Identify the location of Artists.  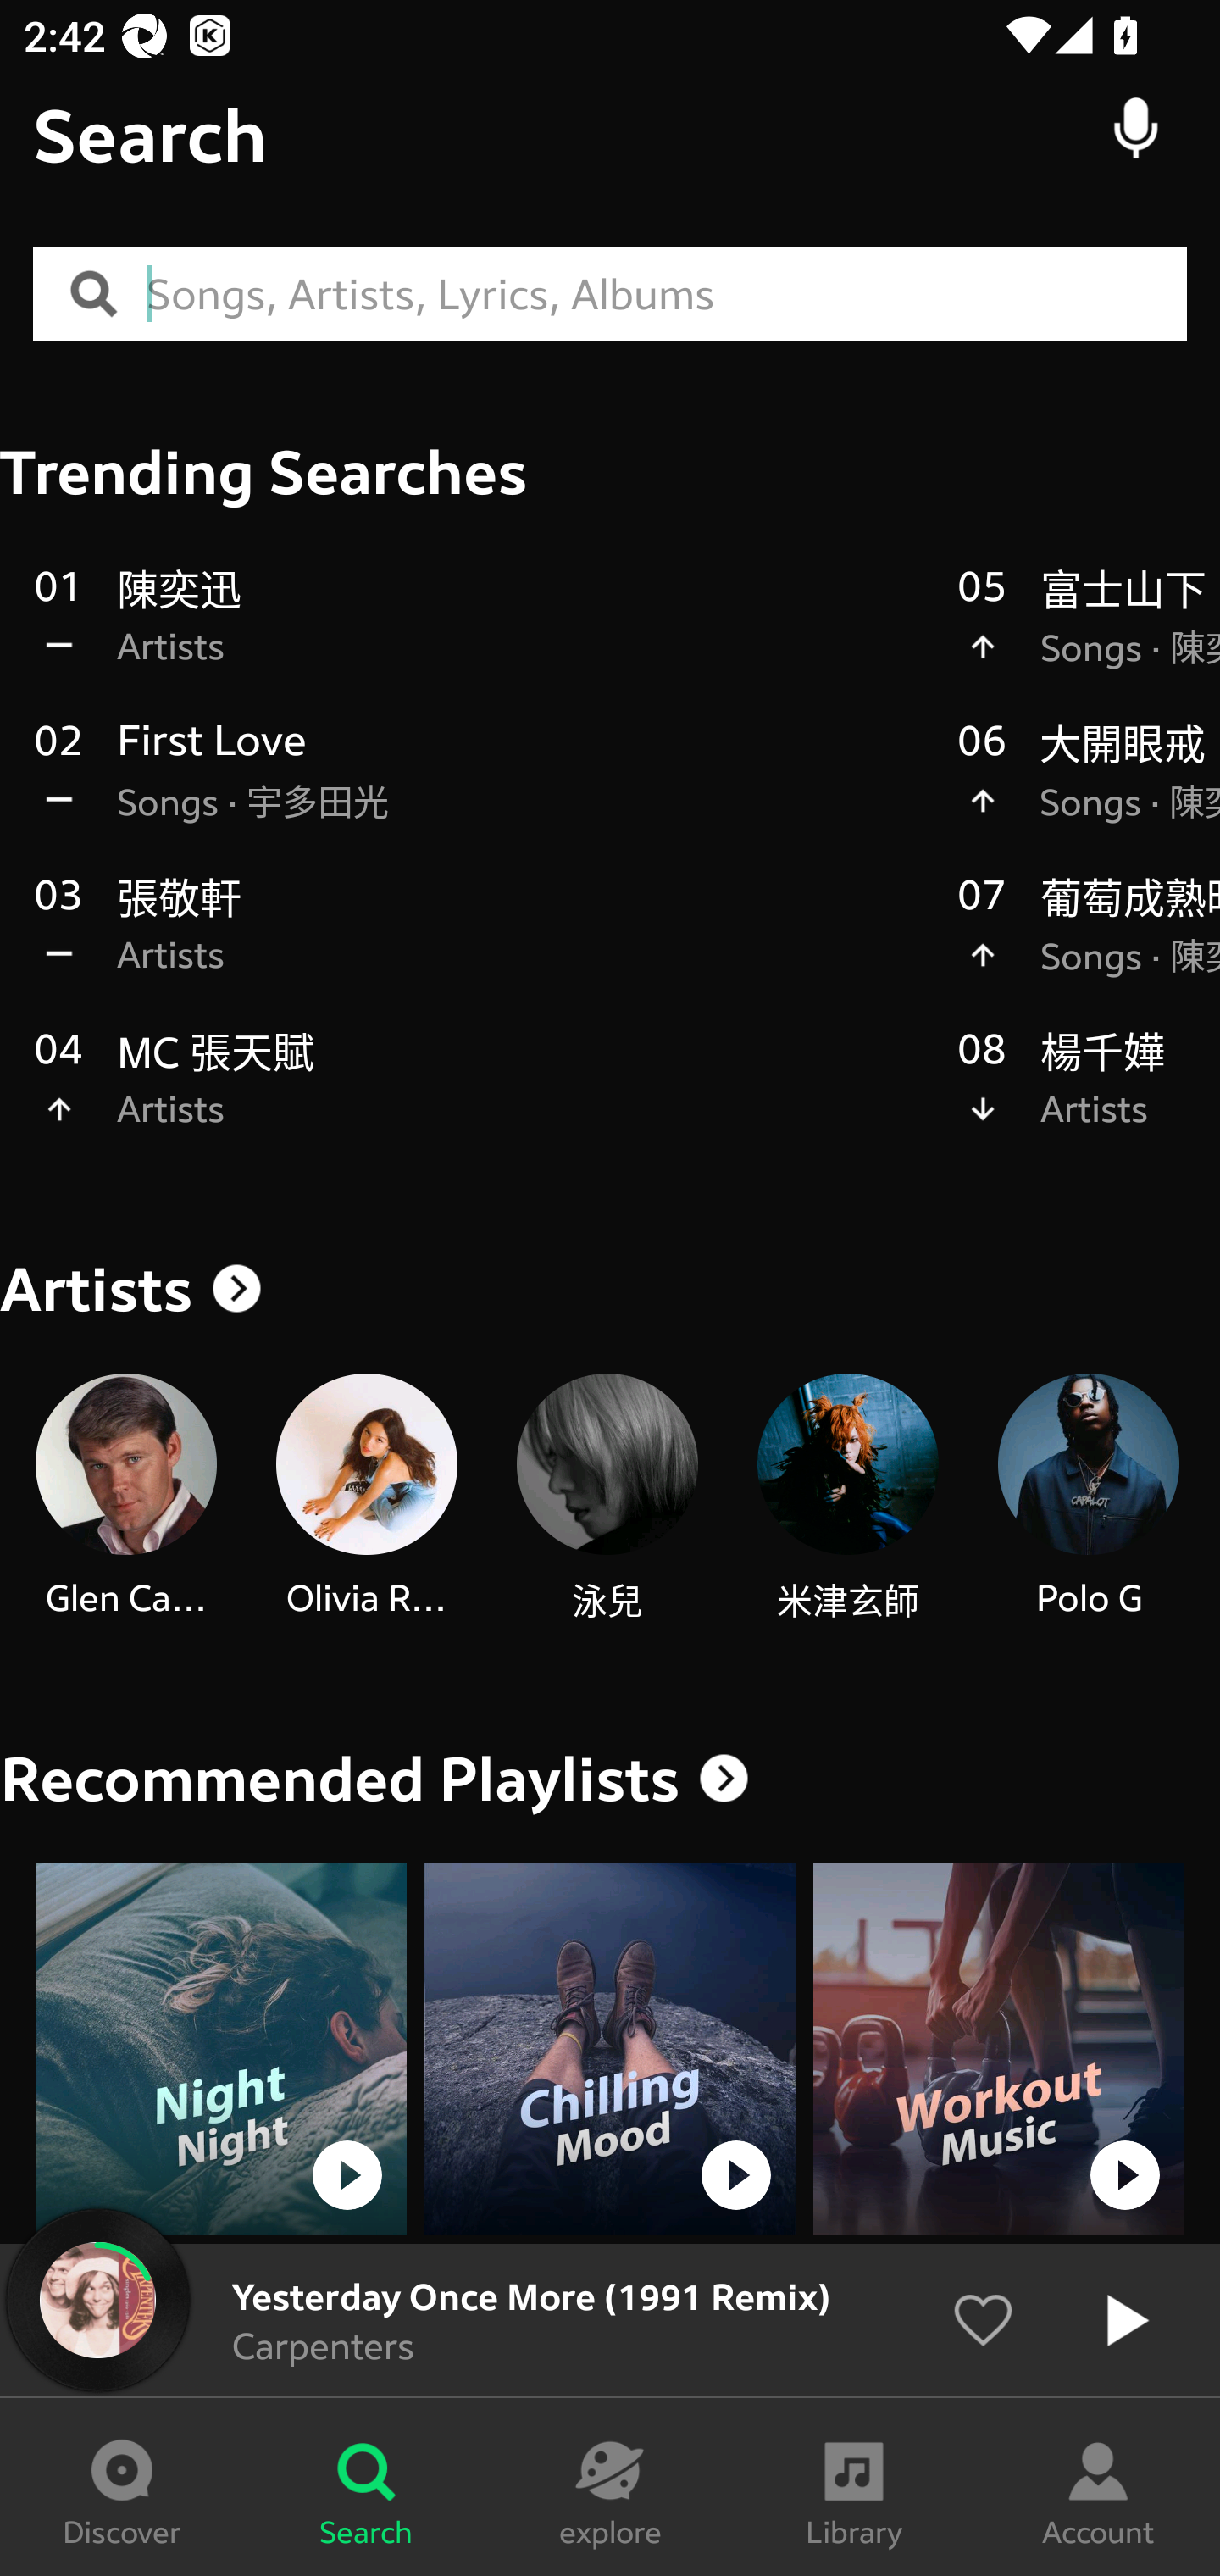
(610, 1289).